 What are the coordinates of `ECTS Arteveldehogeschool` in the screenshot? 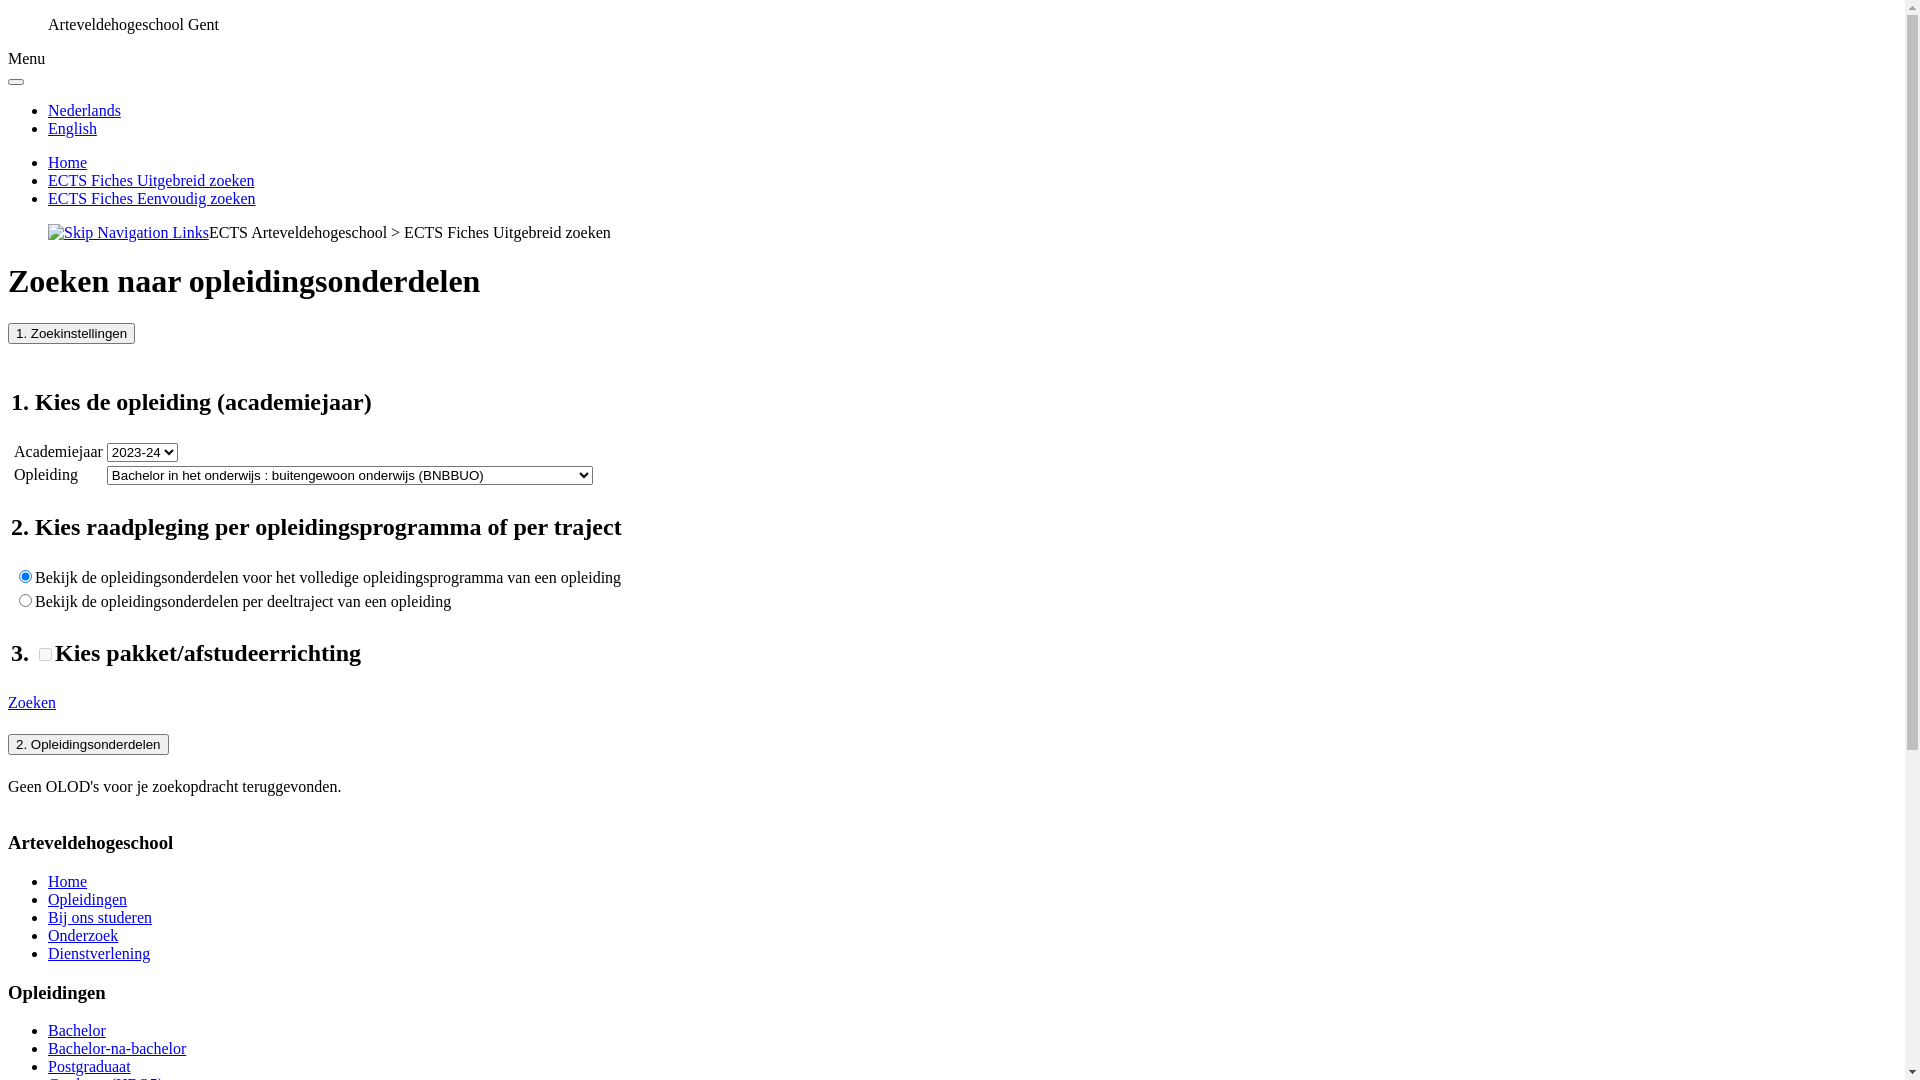 It's located at (298, 232).